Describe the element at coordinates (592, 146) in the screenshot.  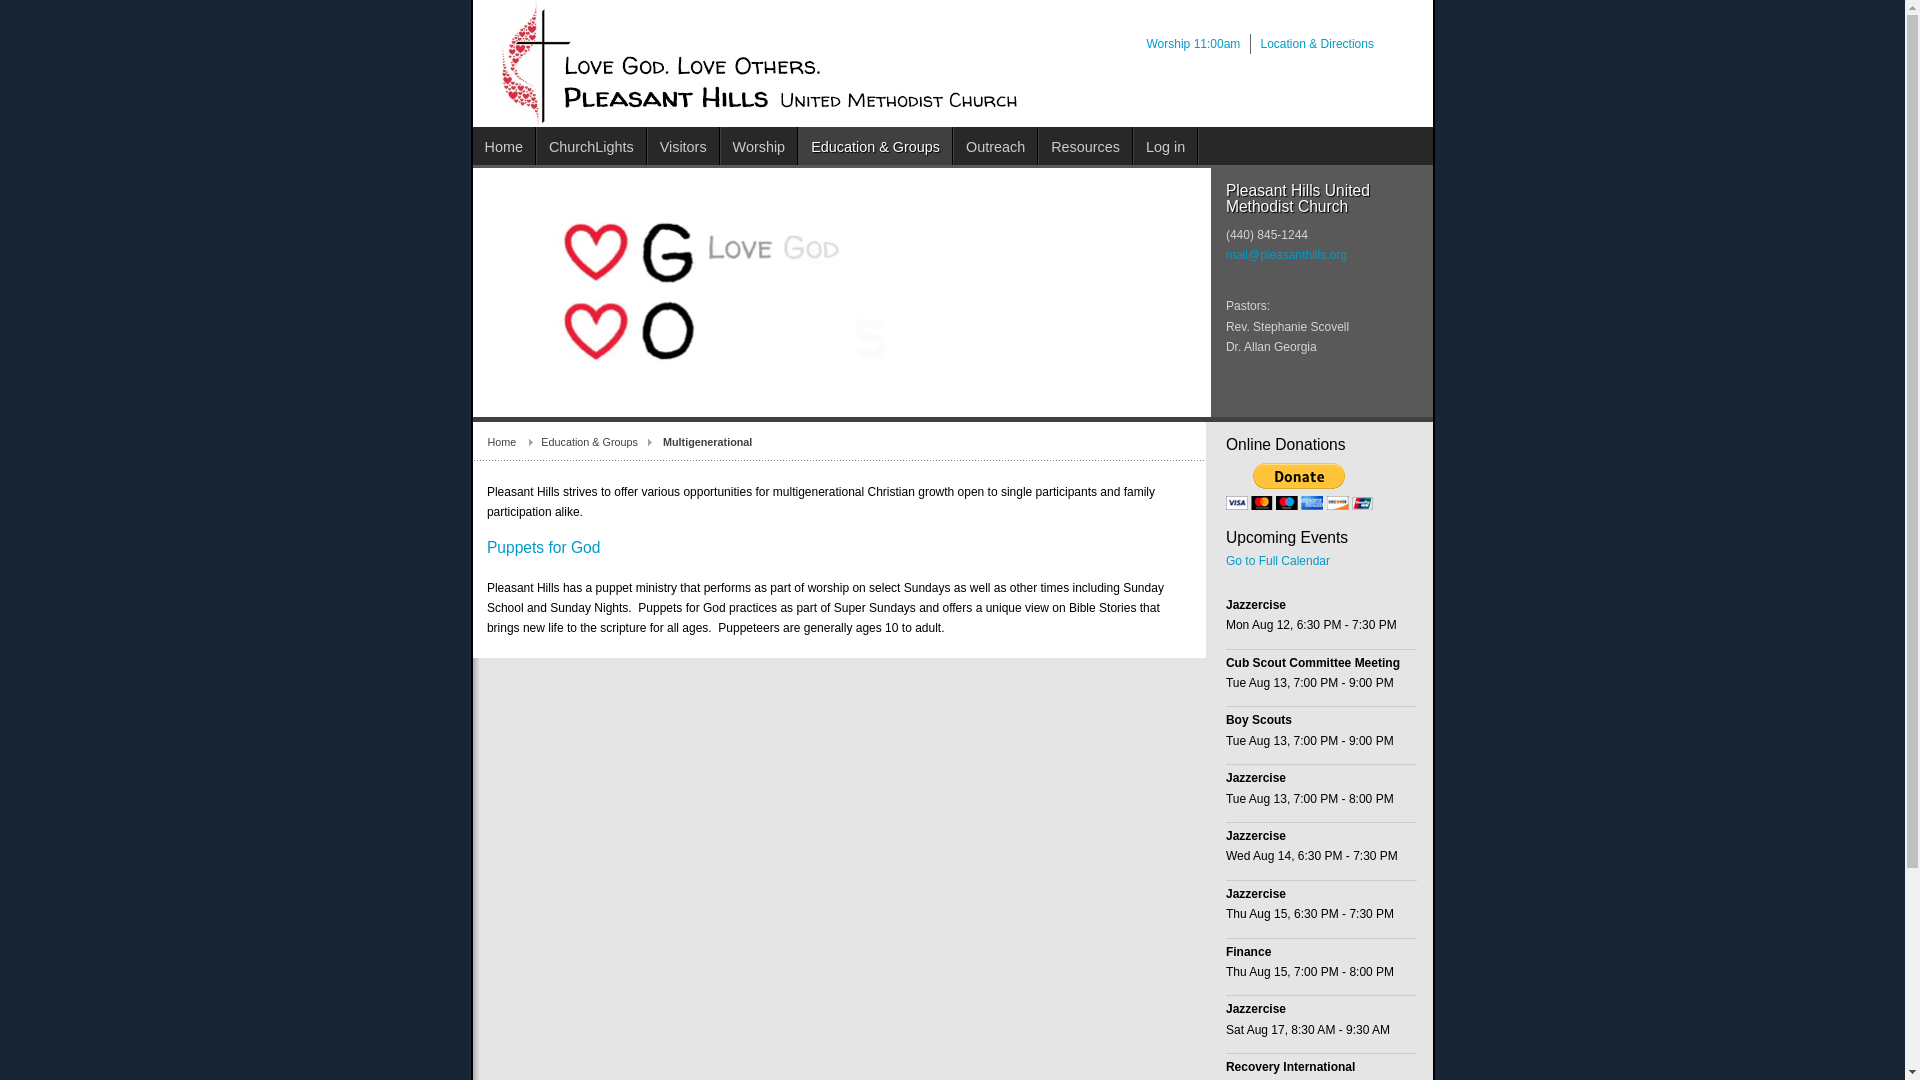
I see `ChurchLights` at that location.